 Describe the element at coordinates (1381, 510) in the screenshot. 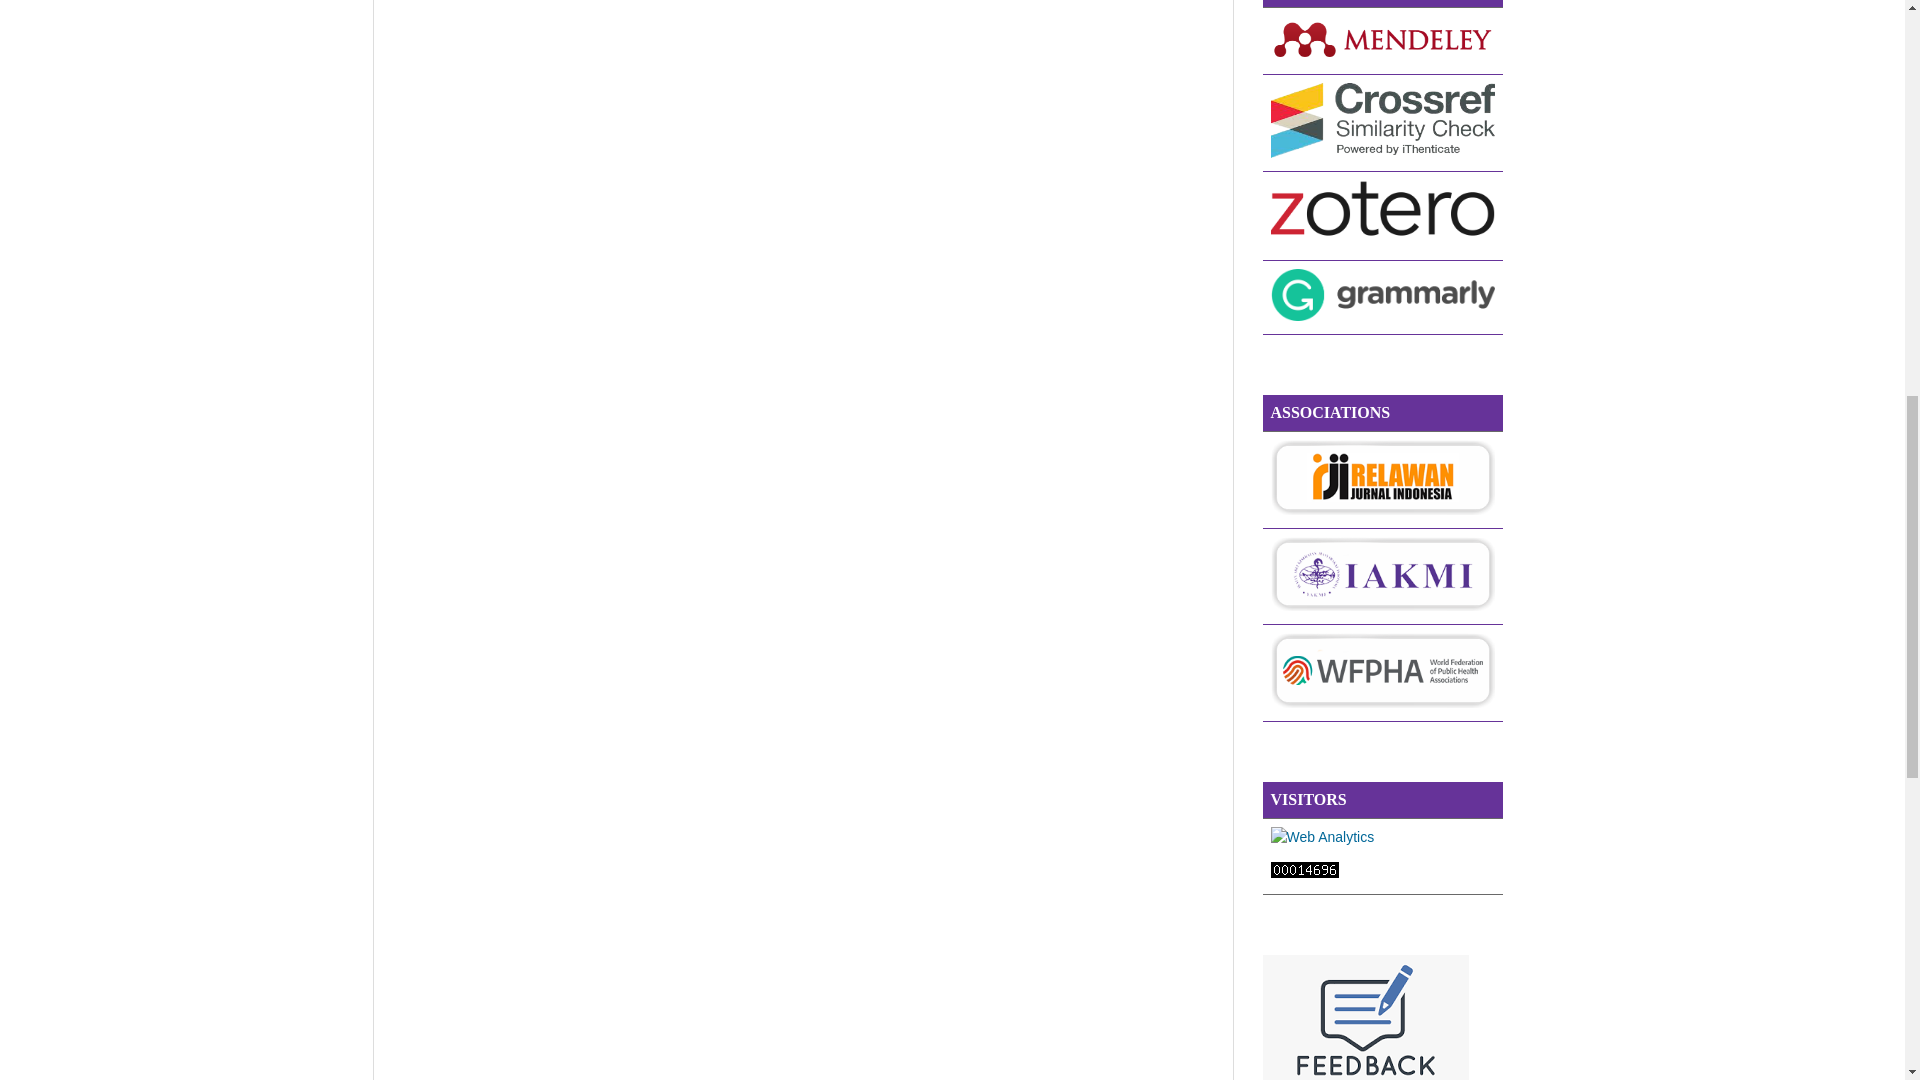

I see `RJI` at that location.